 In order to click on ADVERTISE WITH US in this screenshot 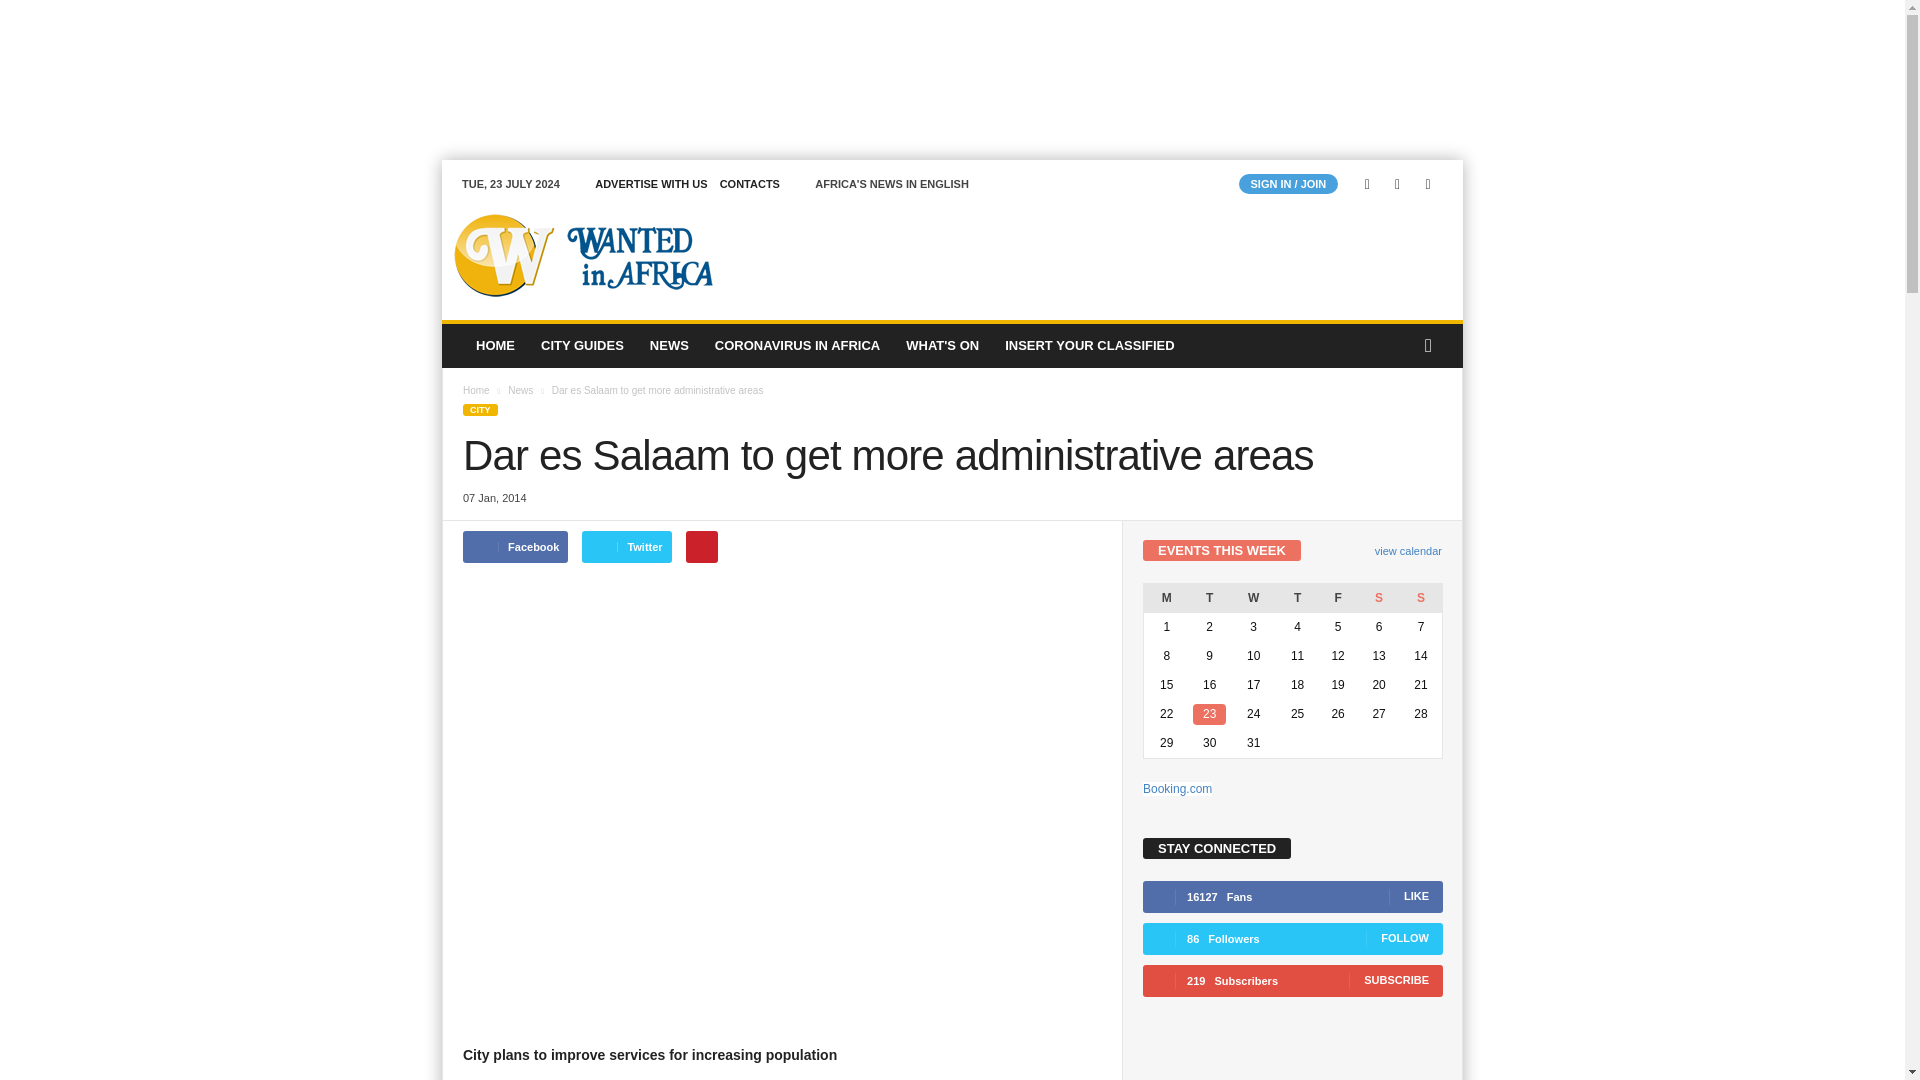, I will do `click(650, 184)`.